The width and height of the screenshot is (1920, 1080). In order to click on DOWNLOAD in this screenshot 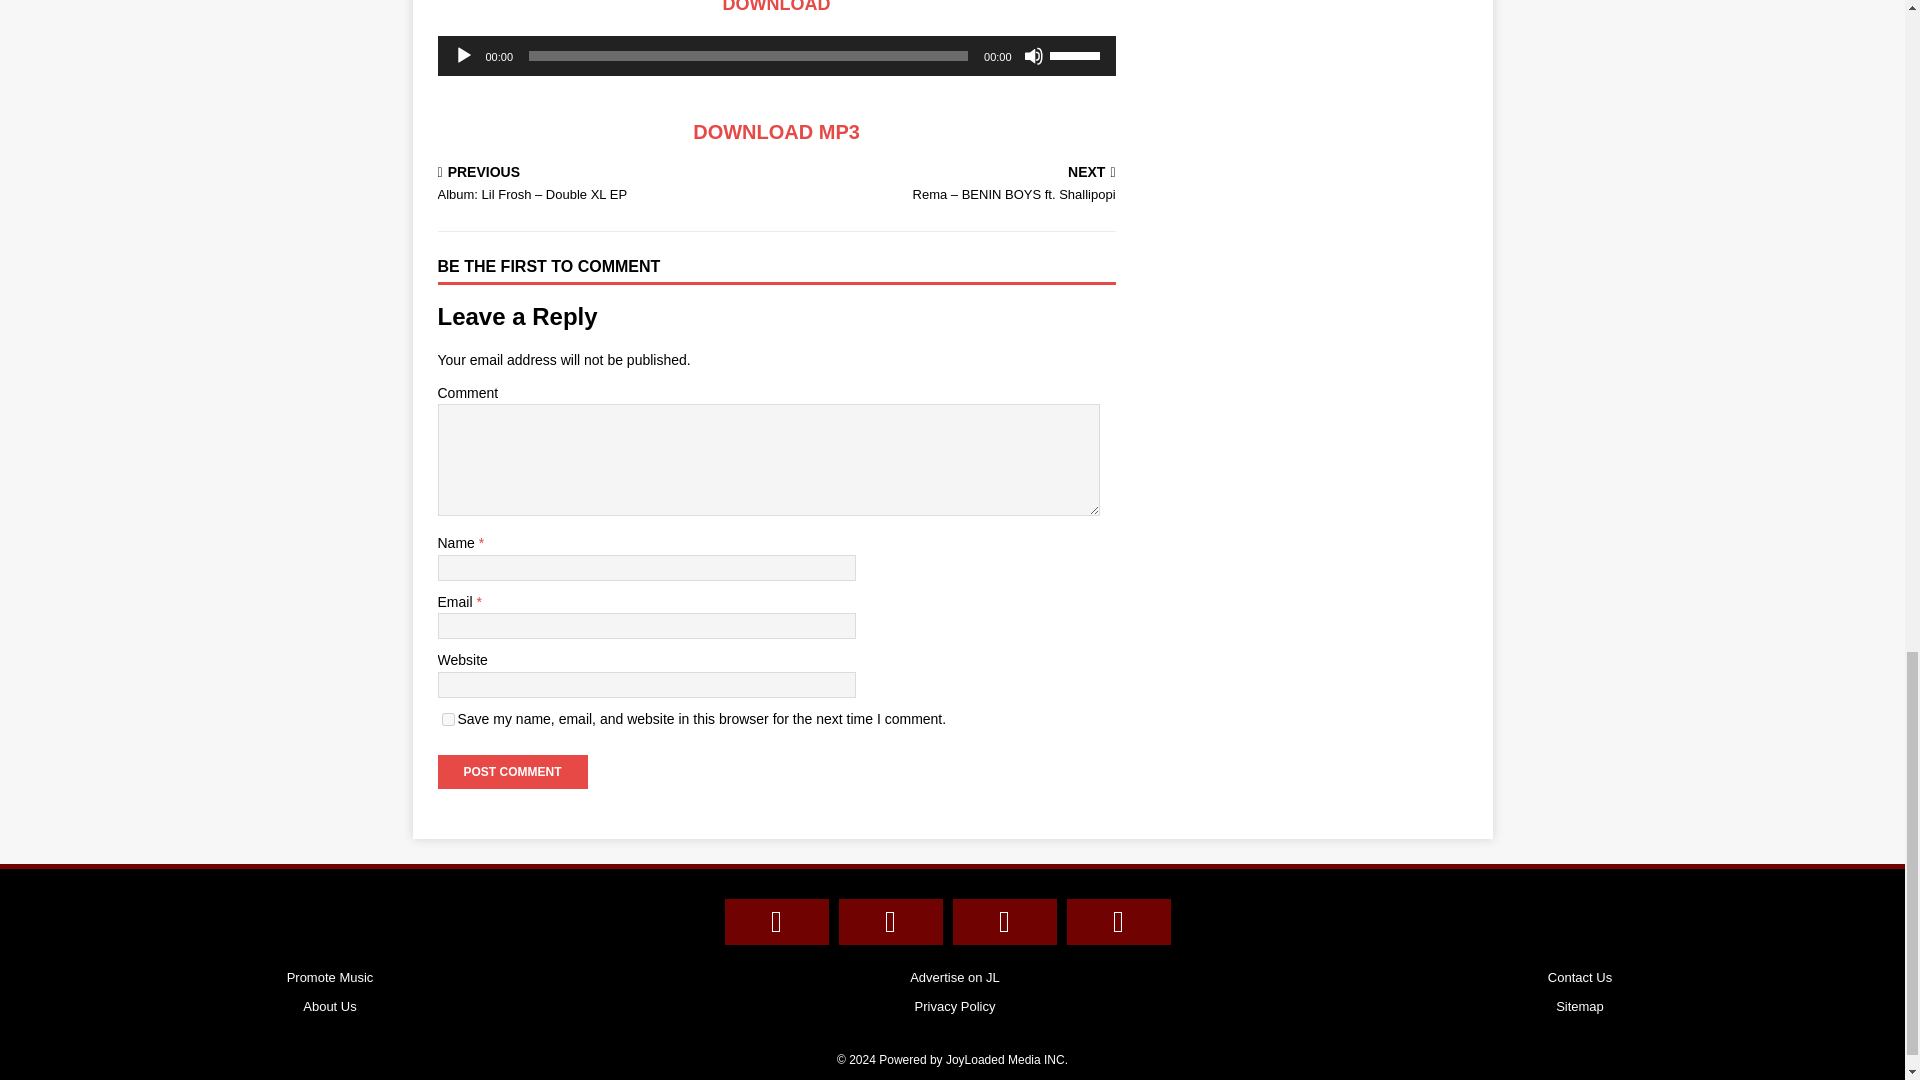, I will do `click(777, 7)`.